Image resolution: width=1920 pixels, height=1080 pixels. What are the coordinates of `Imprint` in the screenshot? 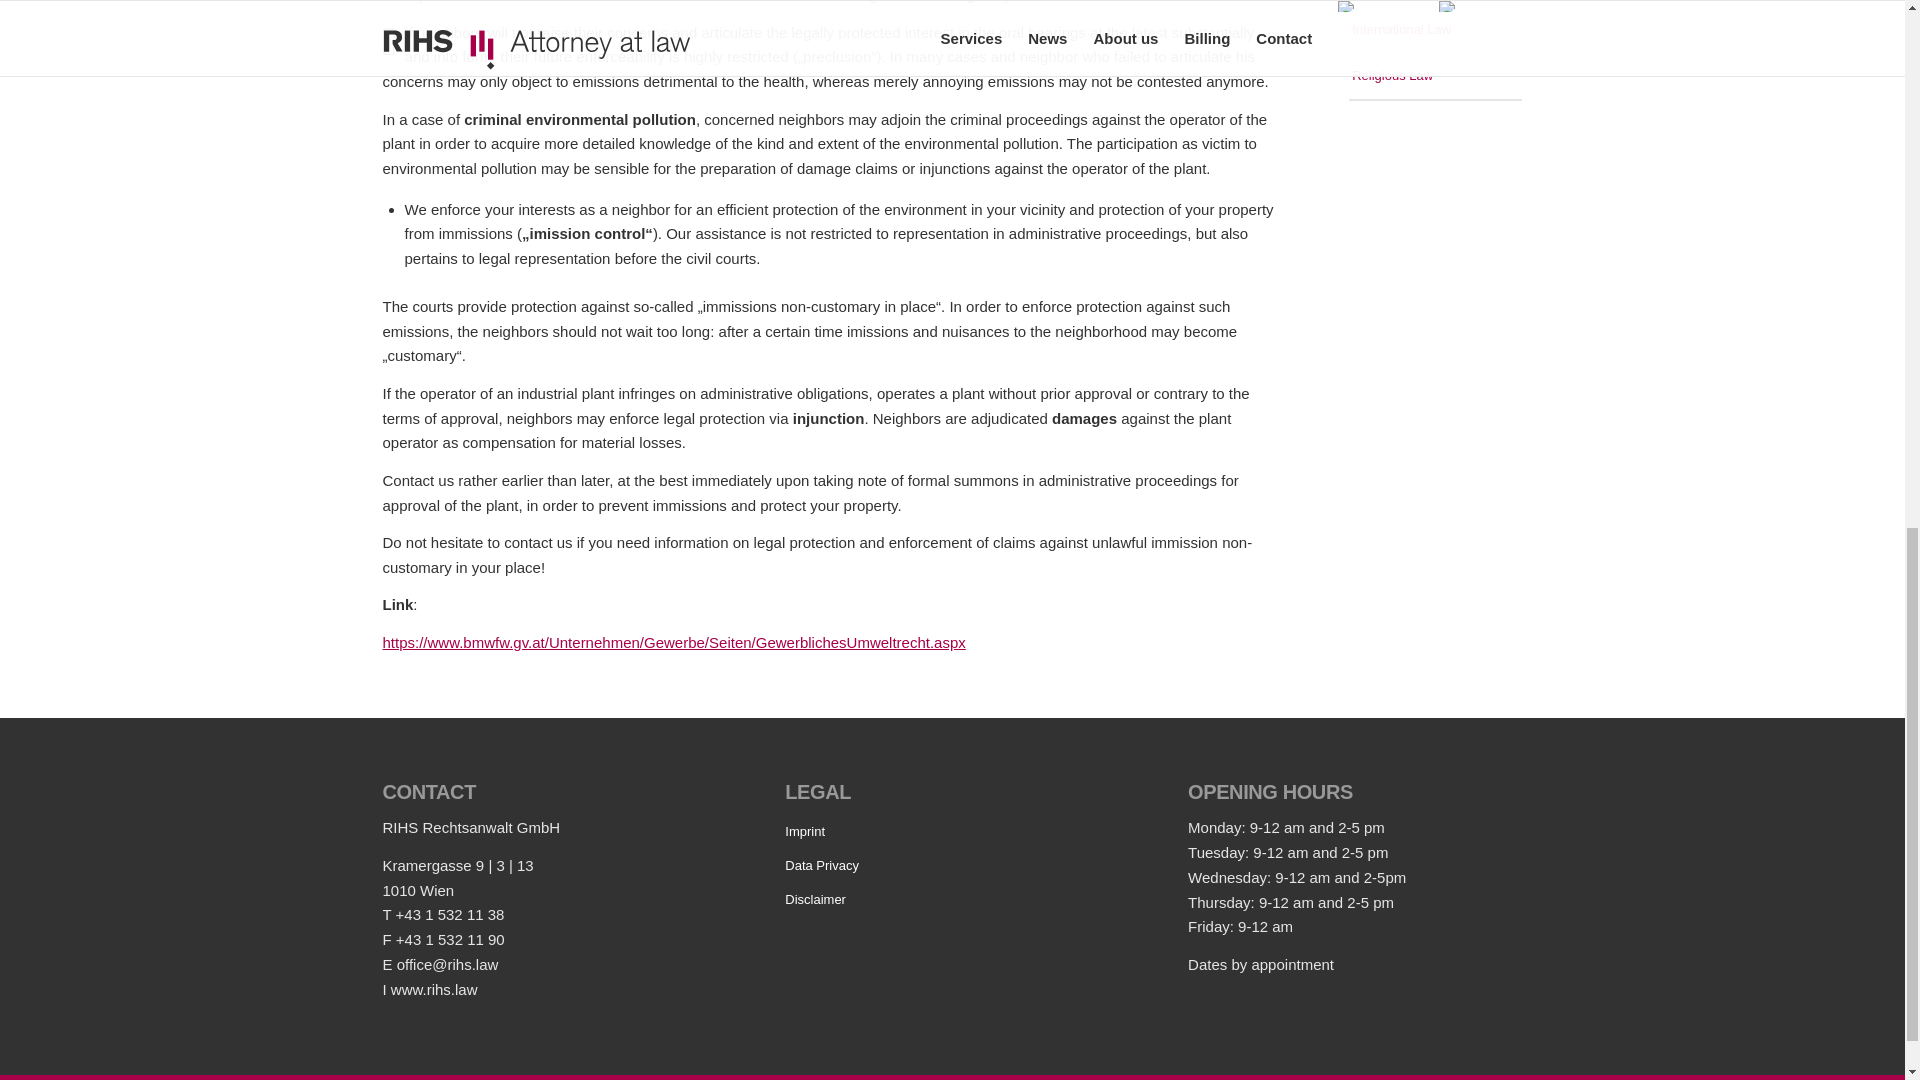 It's located at (952, 832).